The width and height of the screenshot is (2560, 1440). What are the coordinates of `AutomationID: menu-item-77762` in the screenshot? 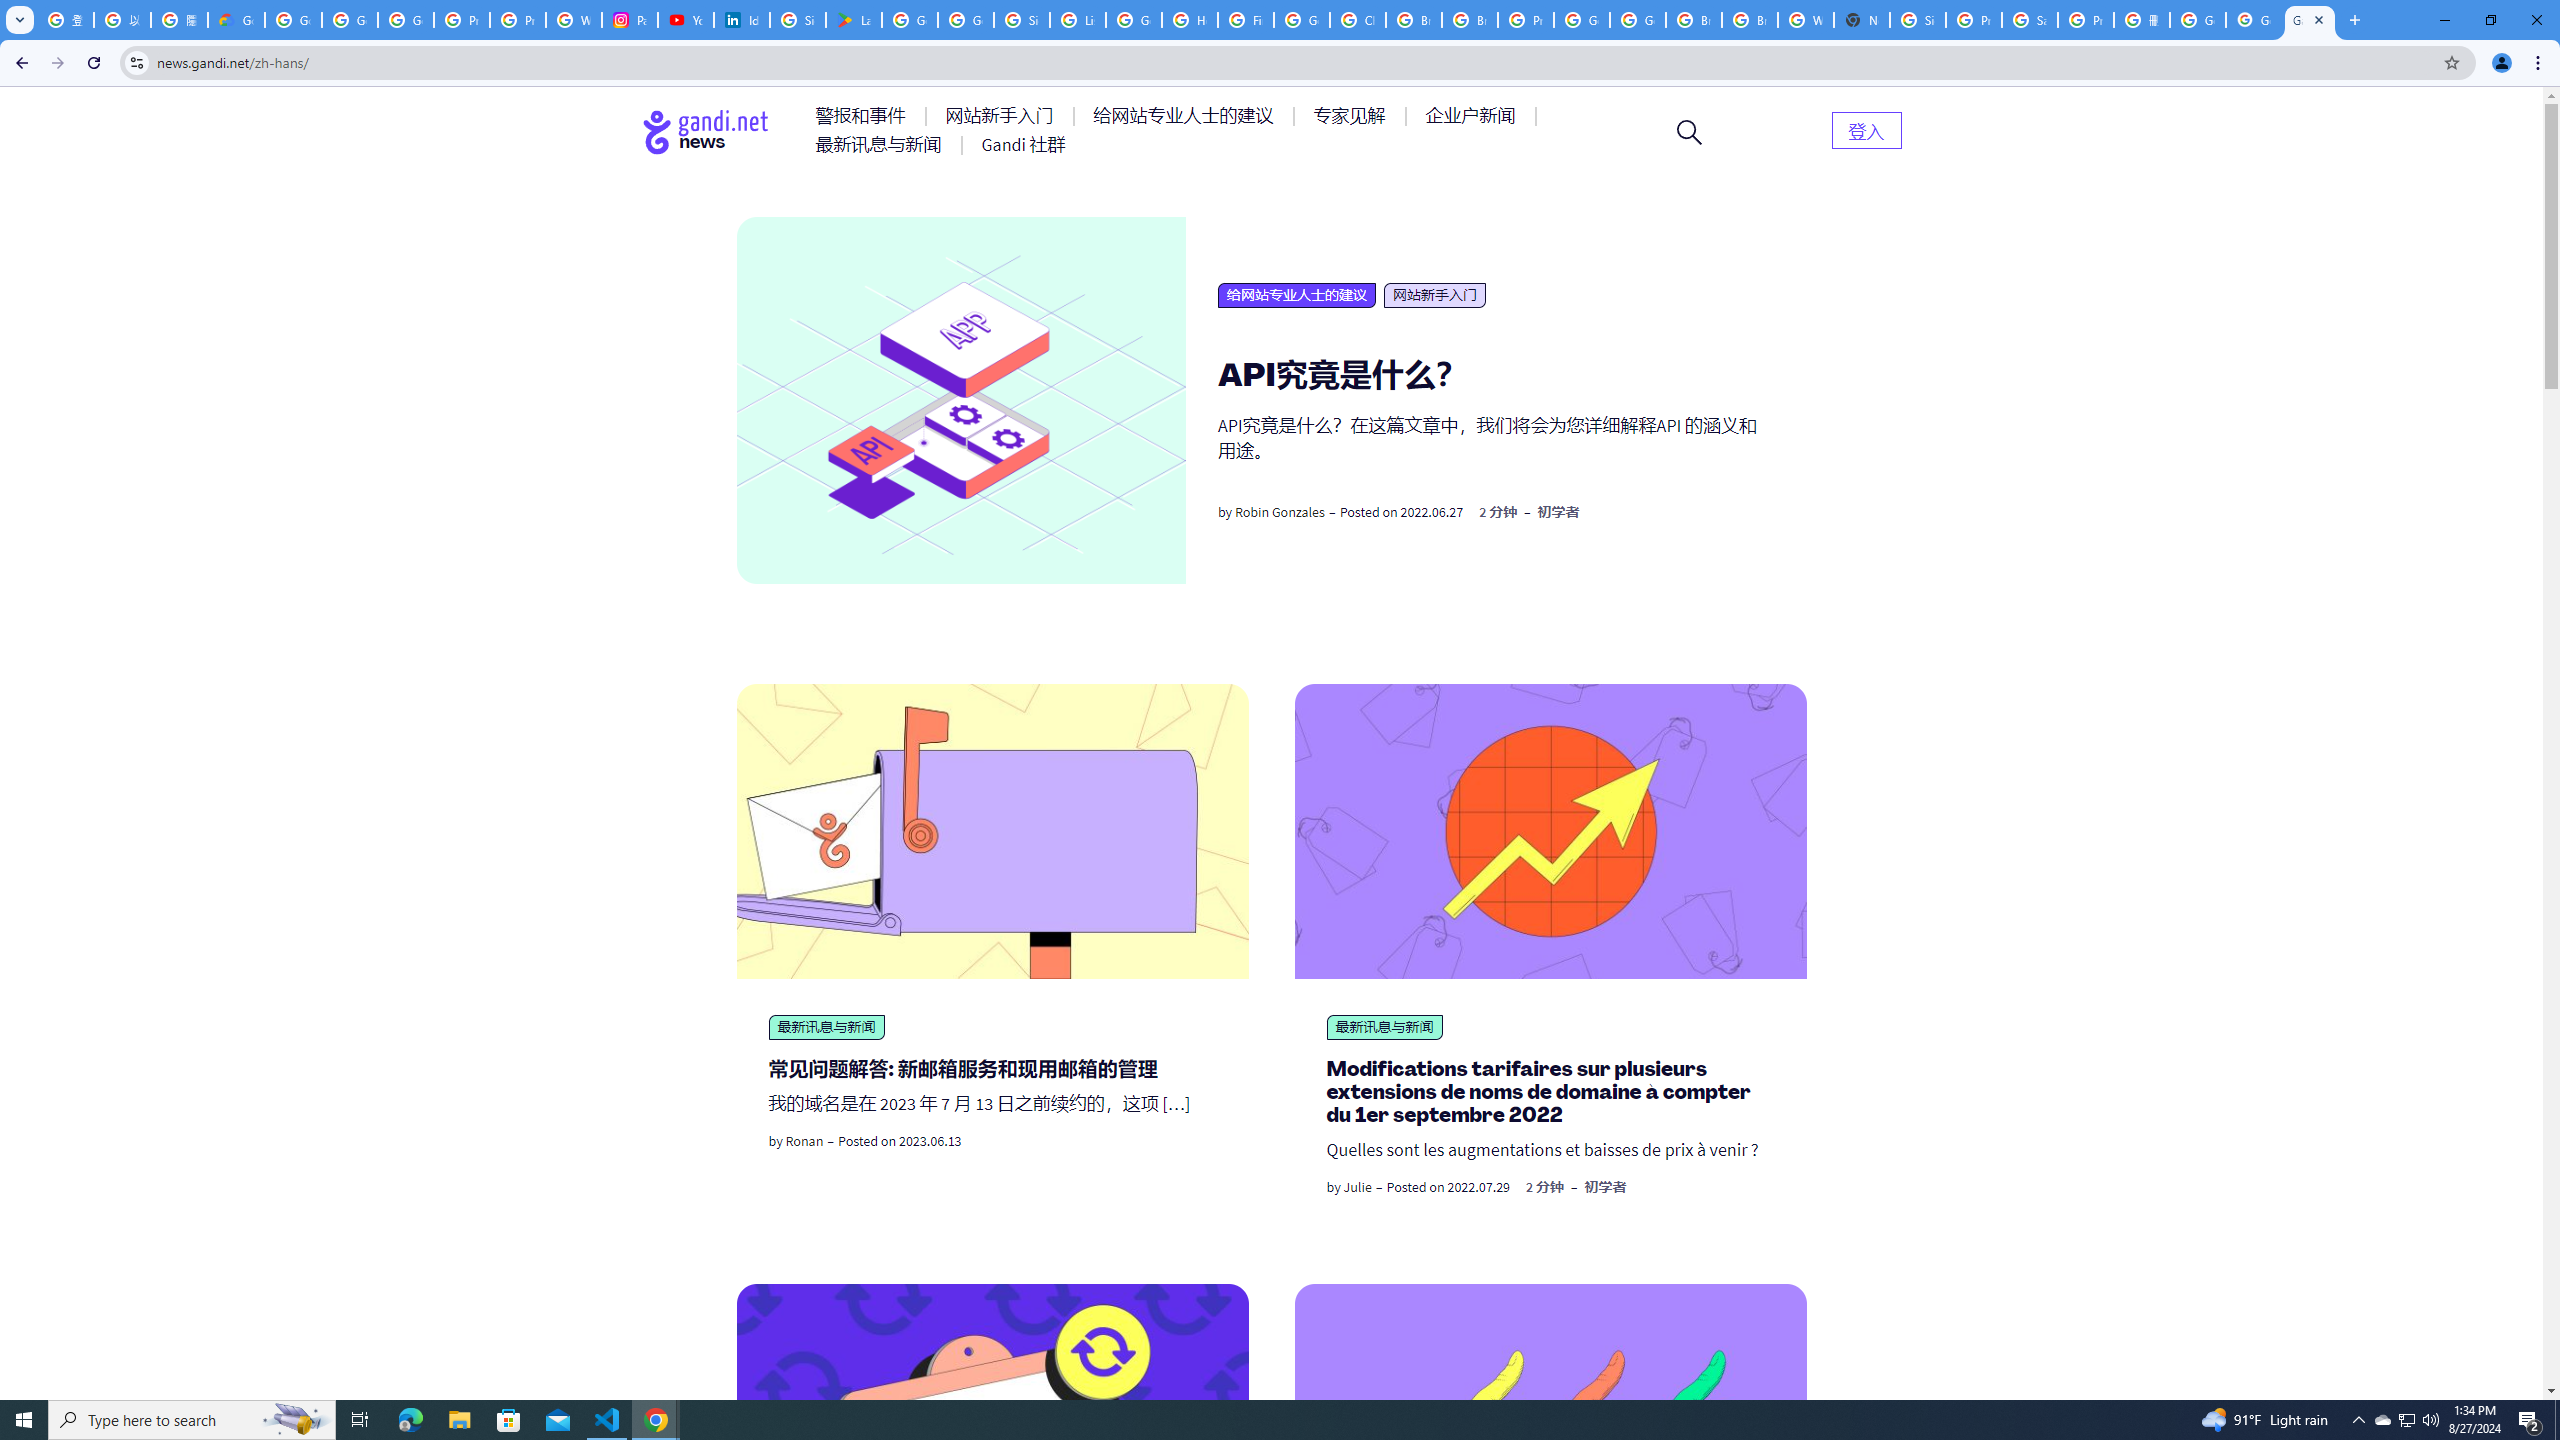 It's located at (1003, 116).